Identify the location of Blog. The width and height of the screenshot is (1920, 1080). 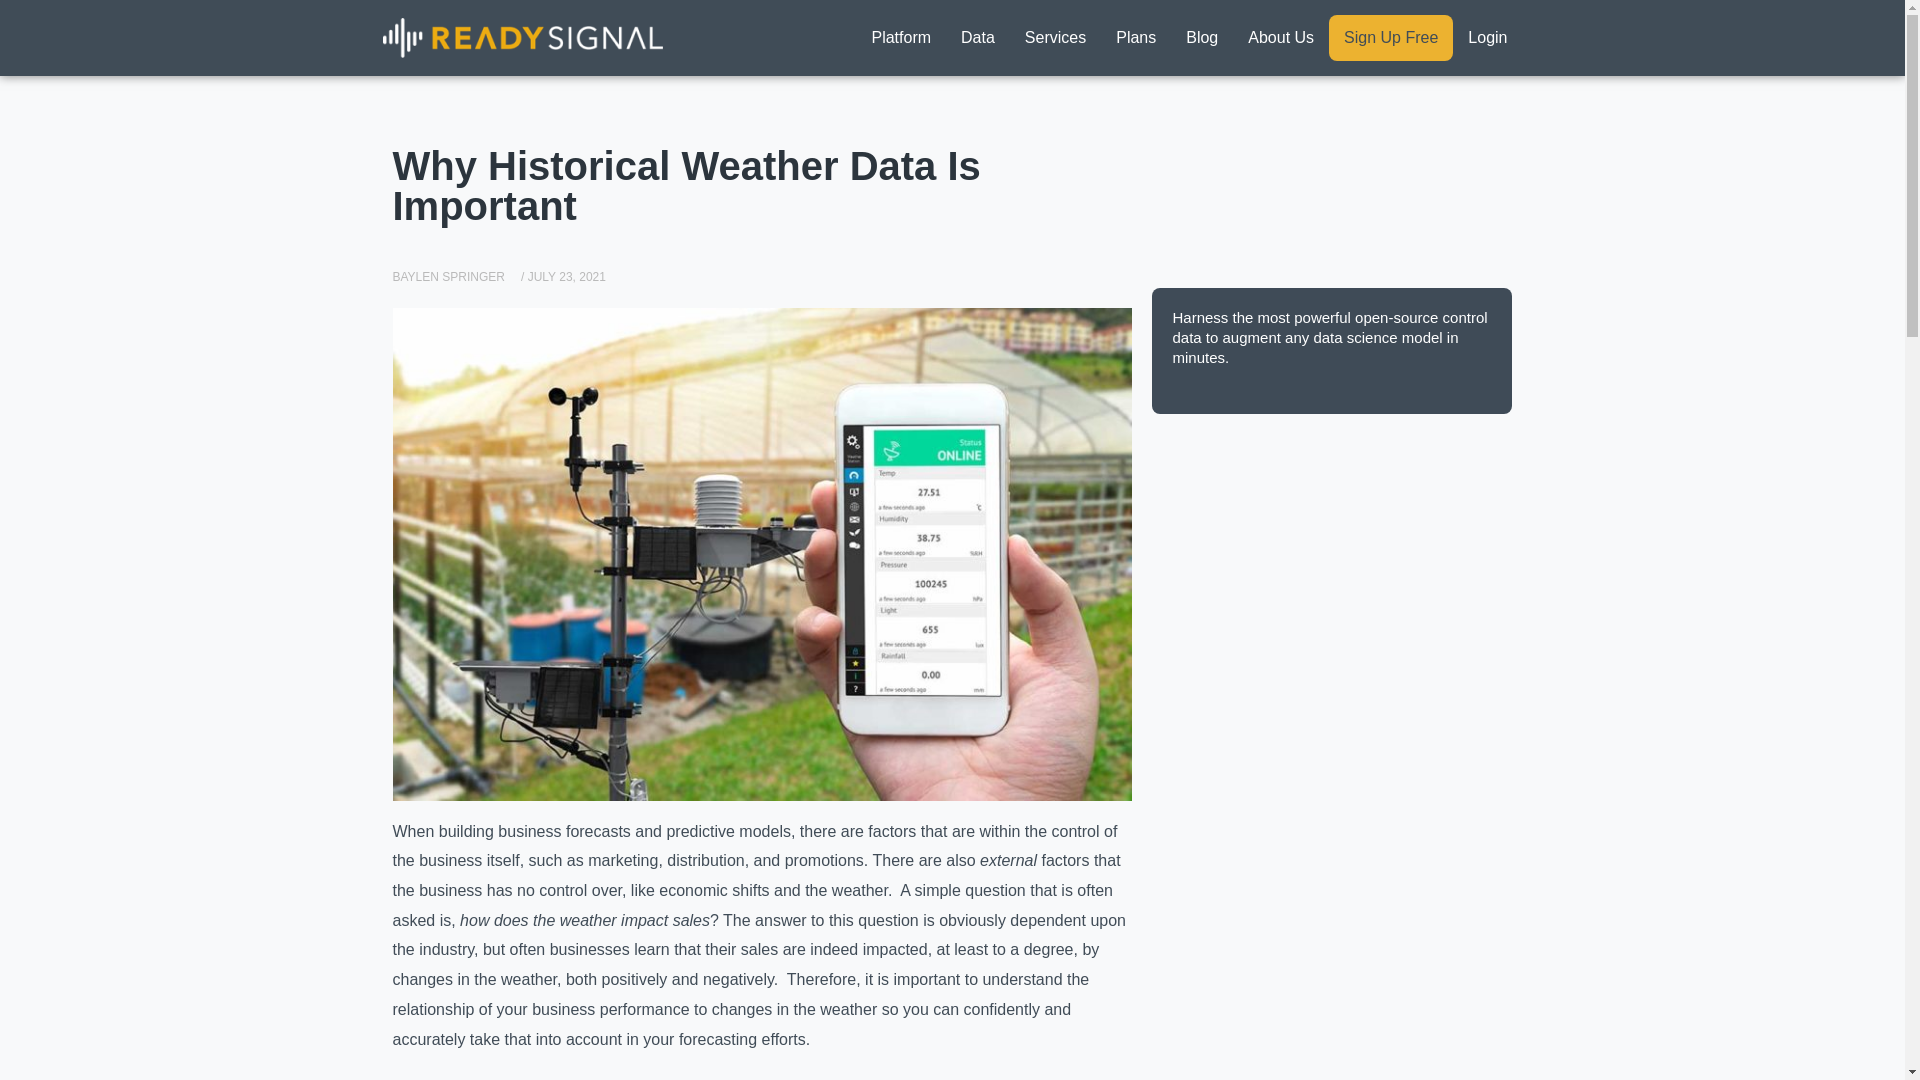
(1202, 38).